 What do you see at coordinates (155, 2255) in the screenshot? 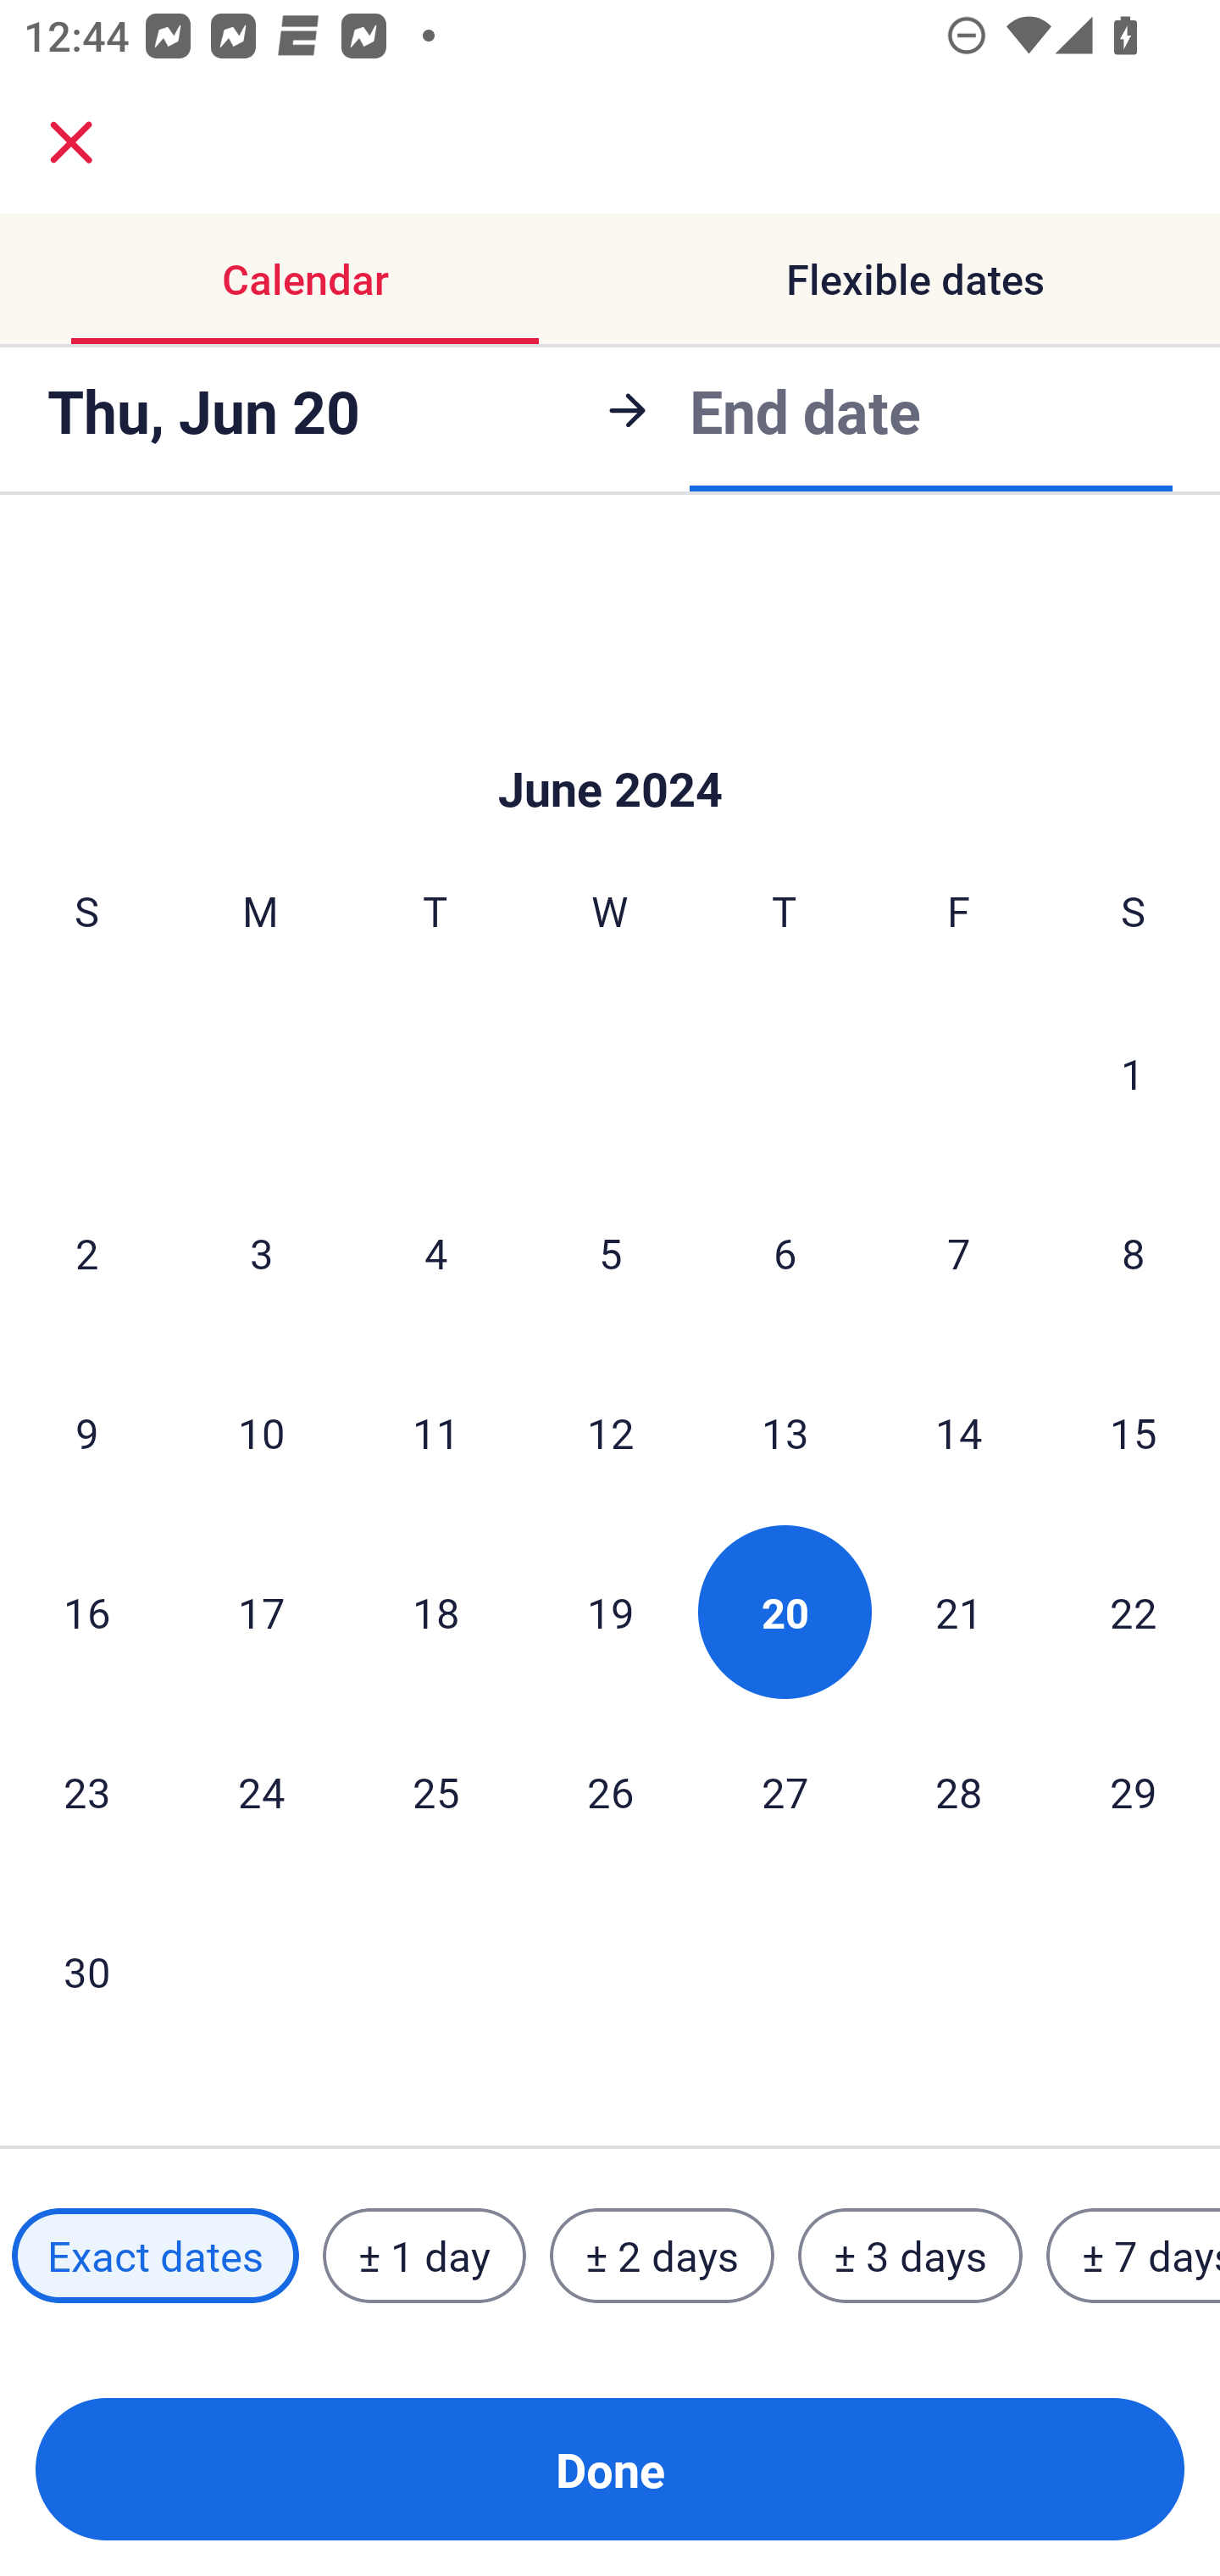
I see `Exact dates` at bounding box center [155, 2255].